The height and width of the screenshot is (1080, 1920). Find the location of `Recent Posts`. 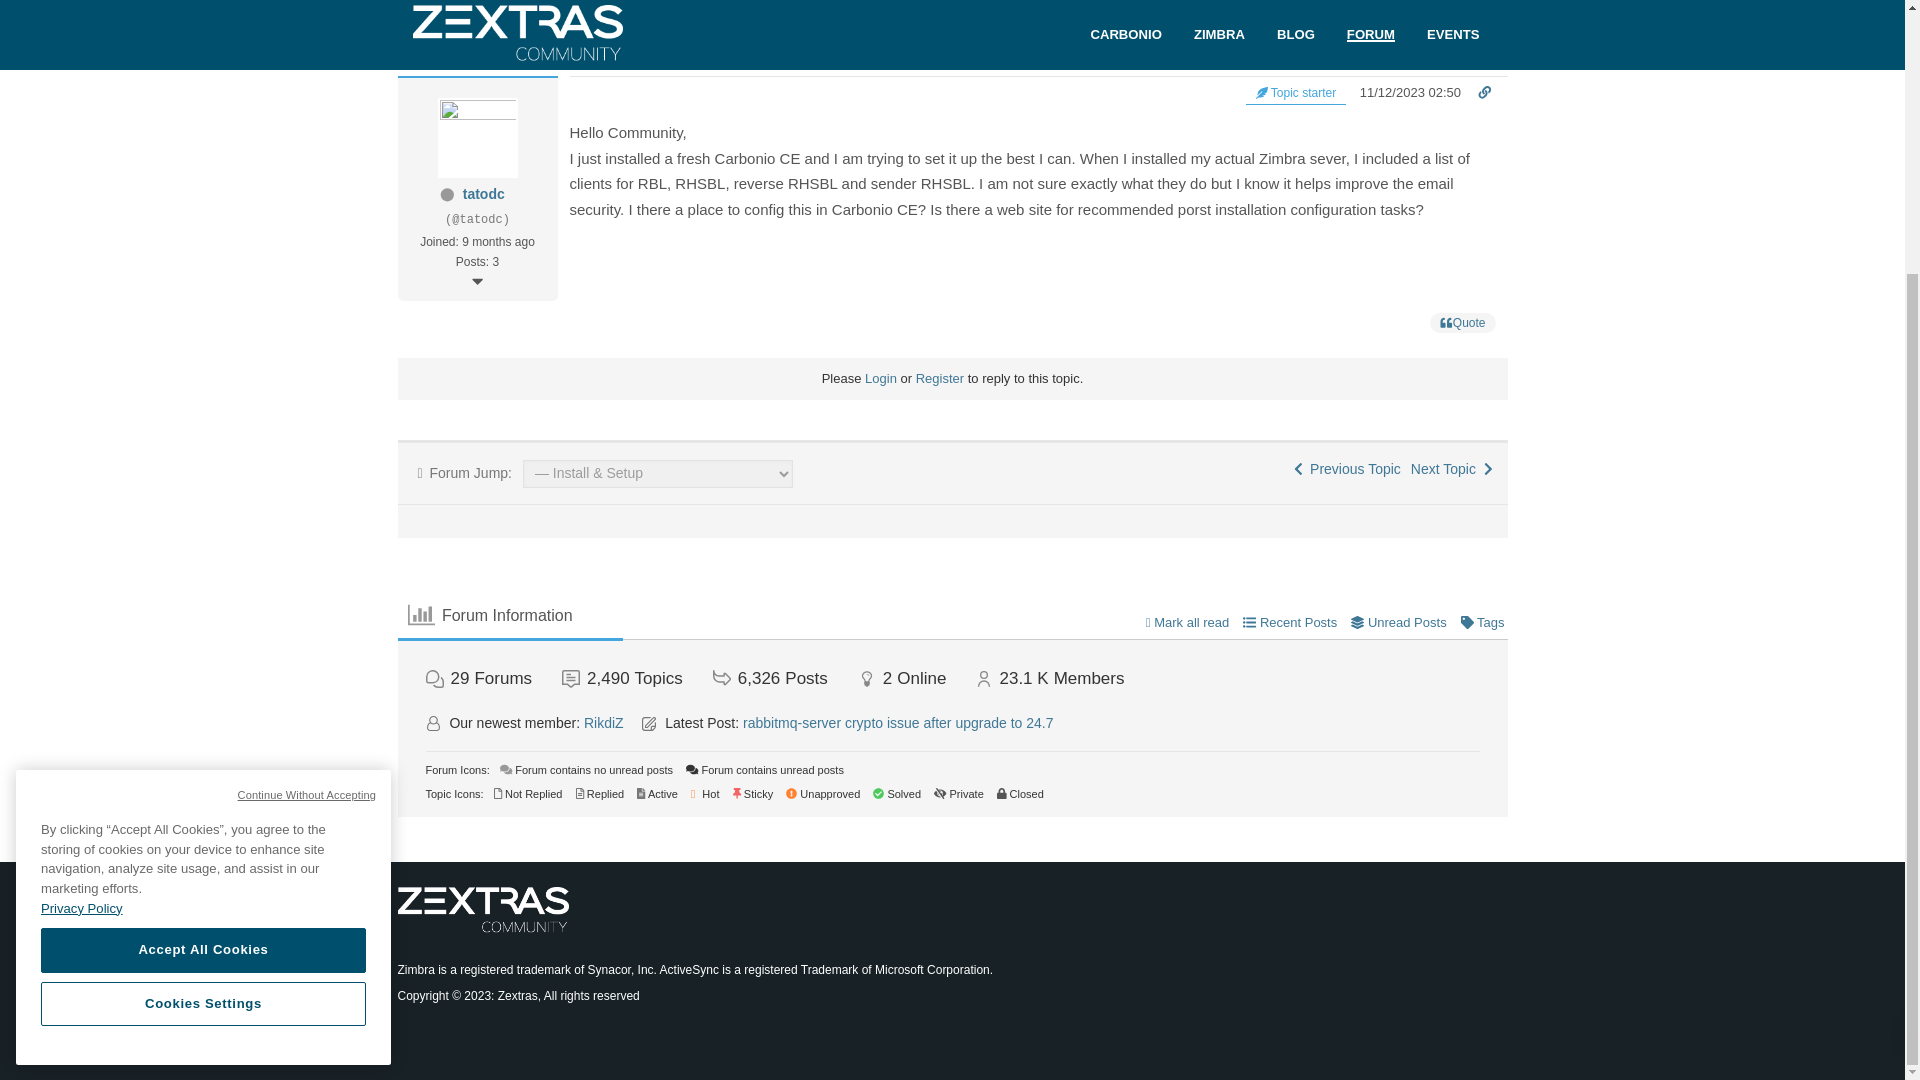

Recent Posts is located at coordinates (1289, 622).